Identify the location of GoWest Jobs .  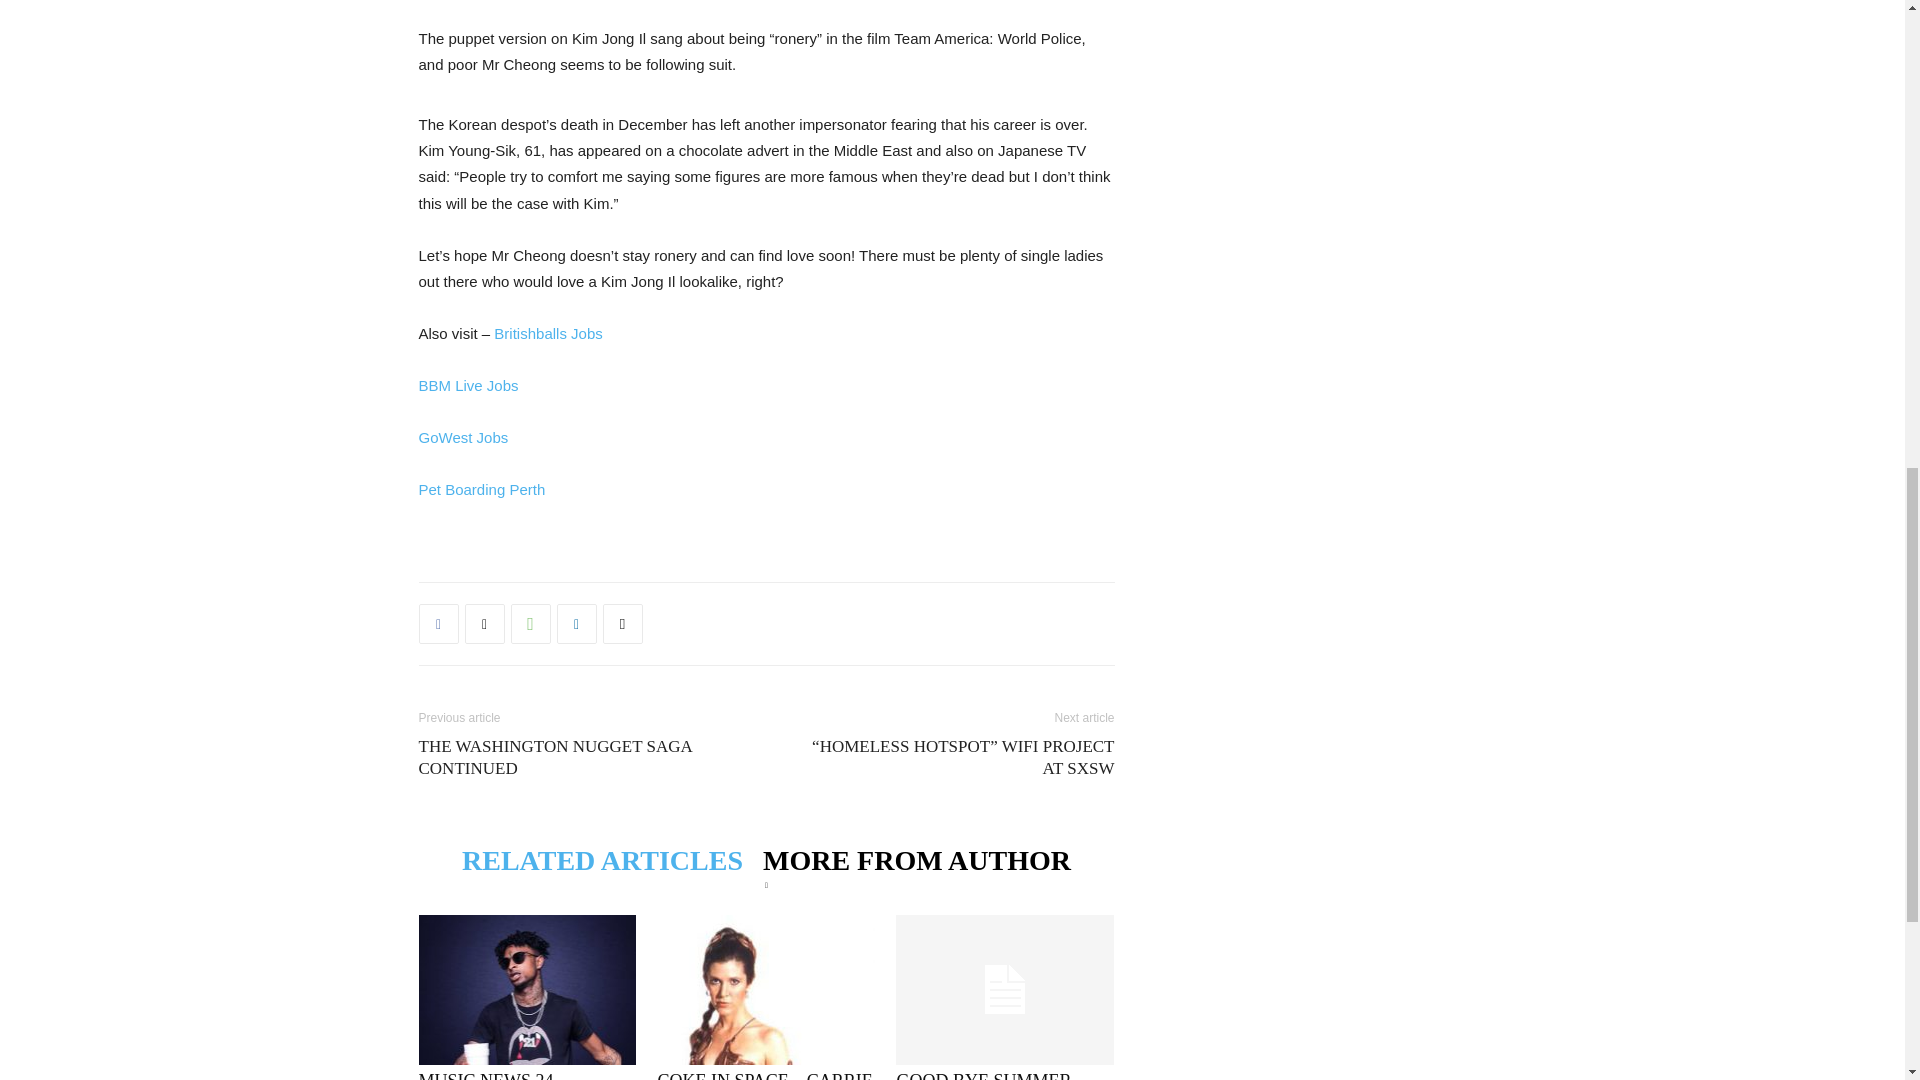
(465, 437).